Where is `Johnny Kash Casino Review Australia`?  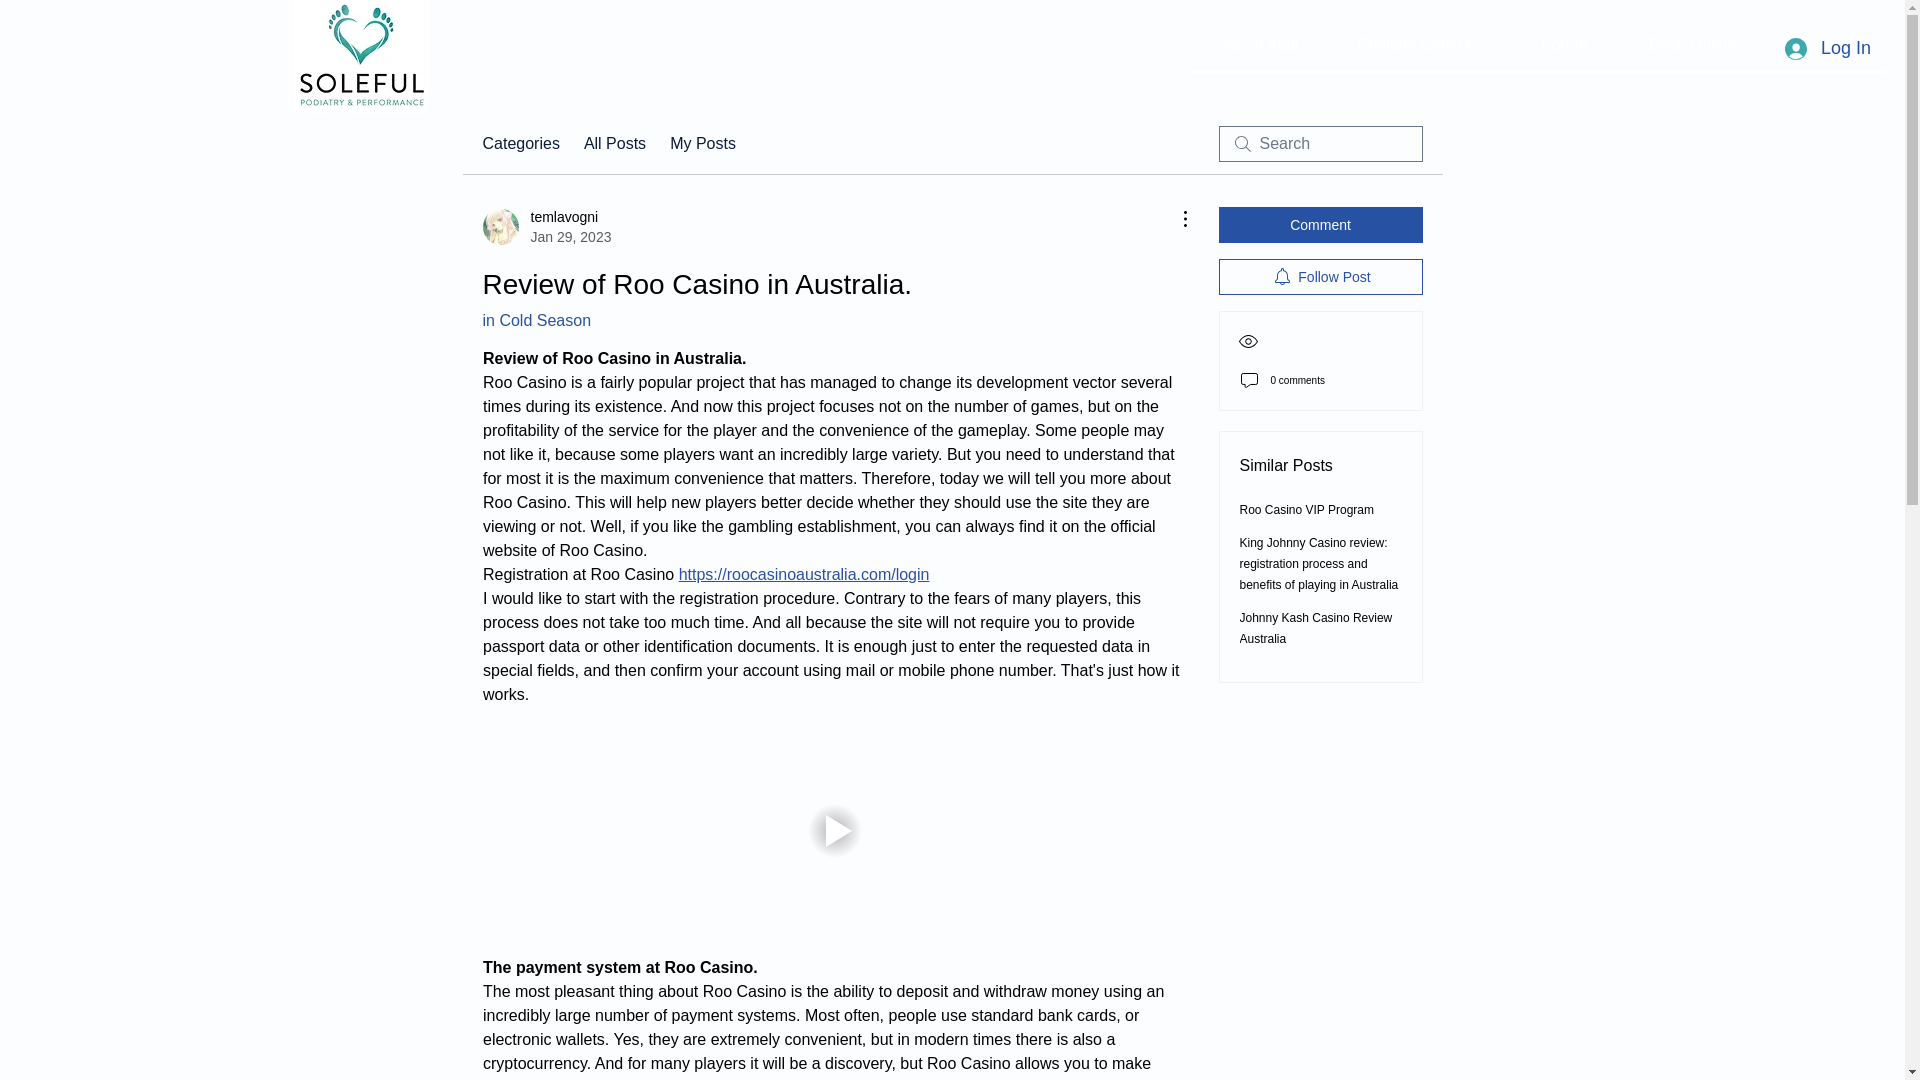 Johnny Kash Casino Review Australia is located at coordinates (536, 320).